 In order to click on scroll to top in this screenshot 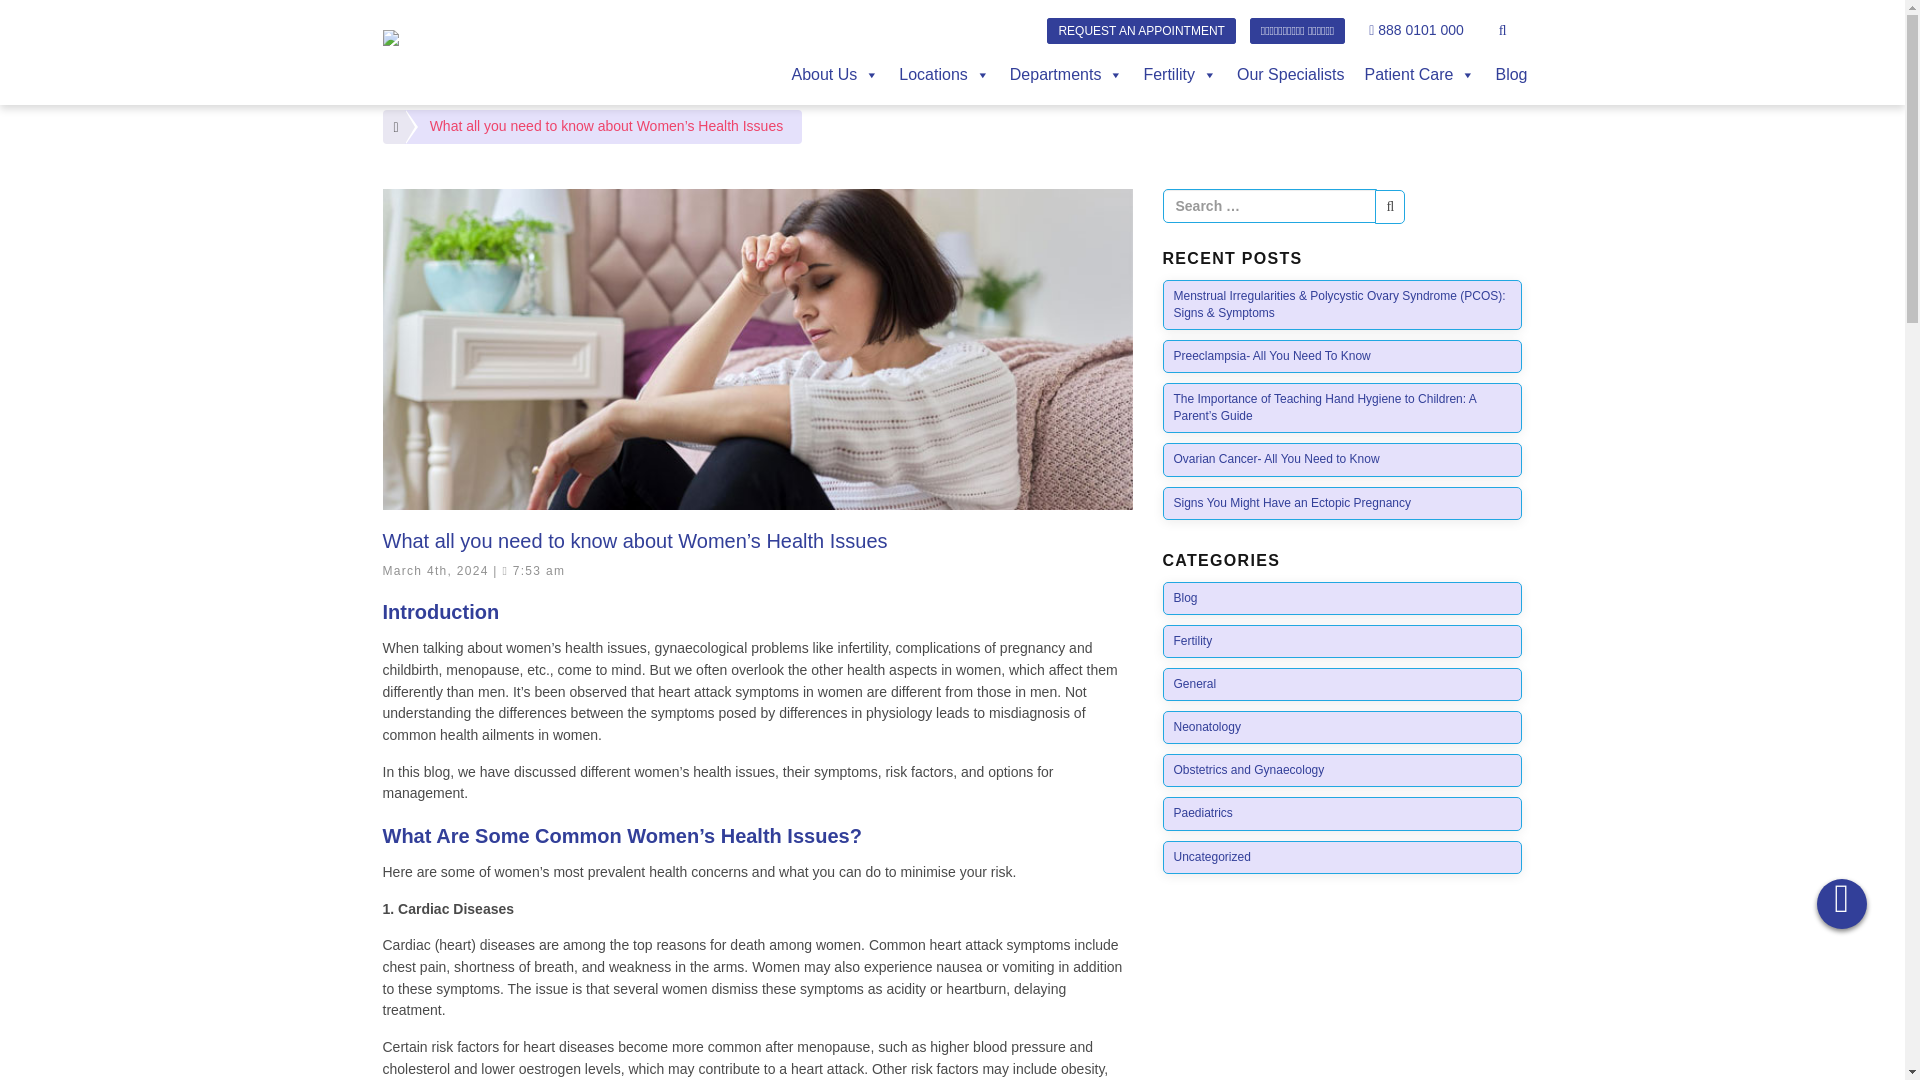, I will do `click(1841, 904)`.